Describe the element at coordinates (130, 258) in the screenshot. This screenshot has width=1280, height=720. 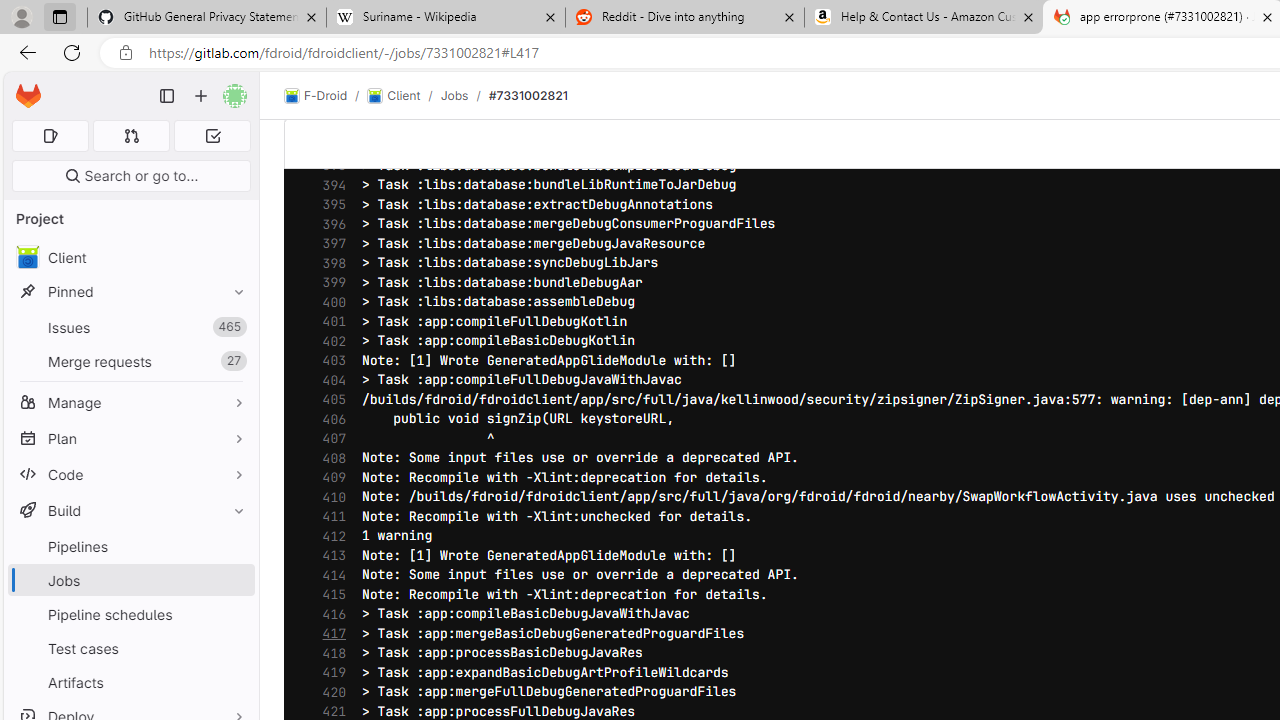
I see `avatar Client` at that location.